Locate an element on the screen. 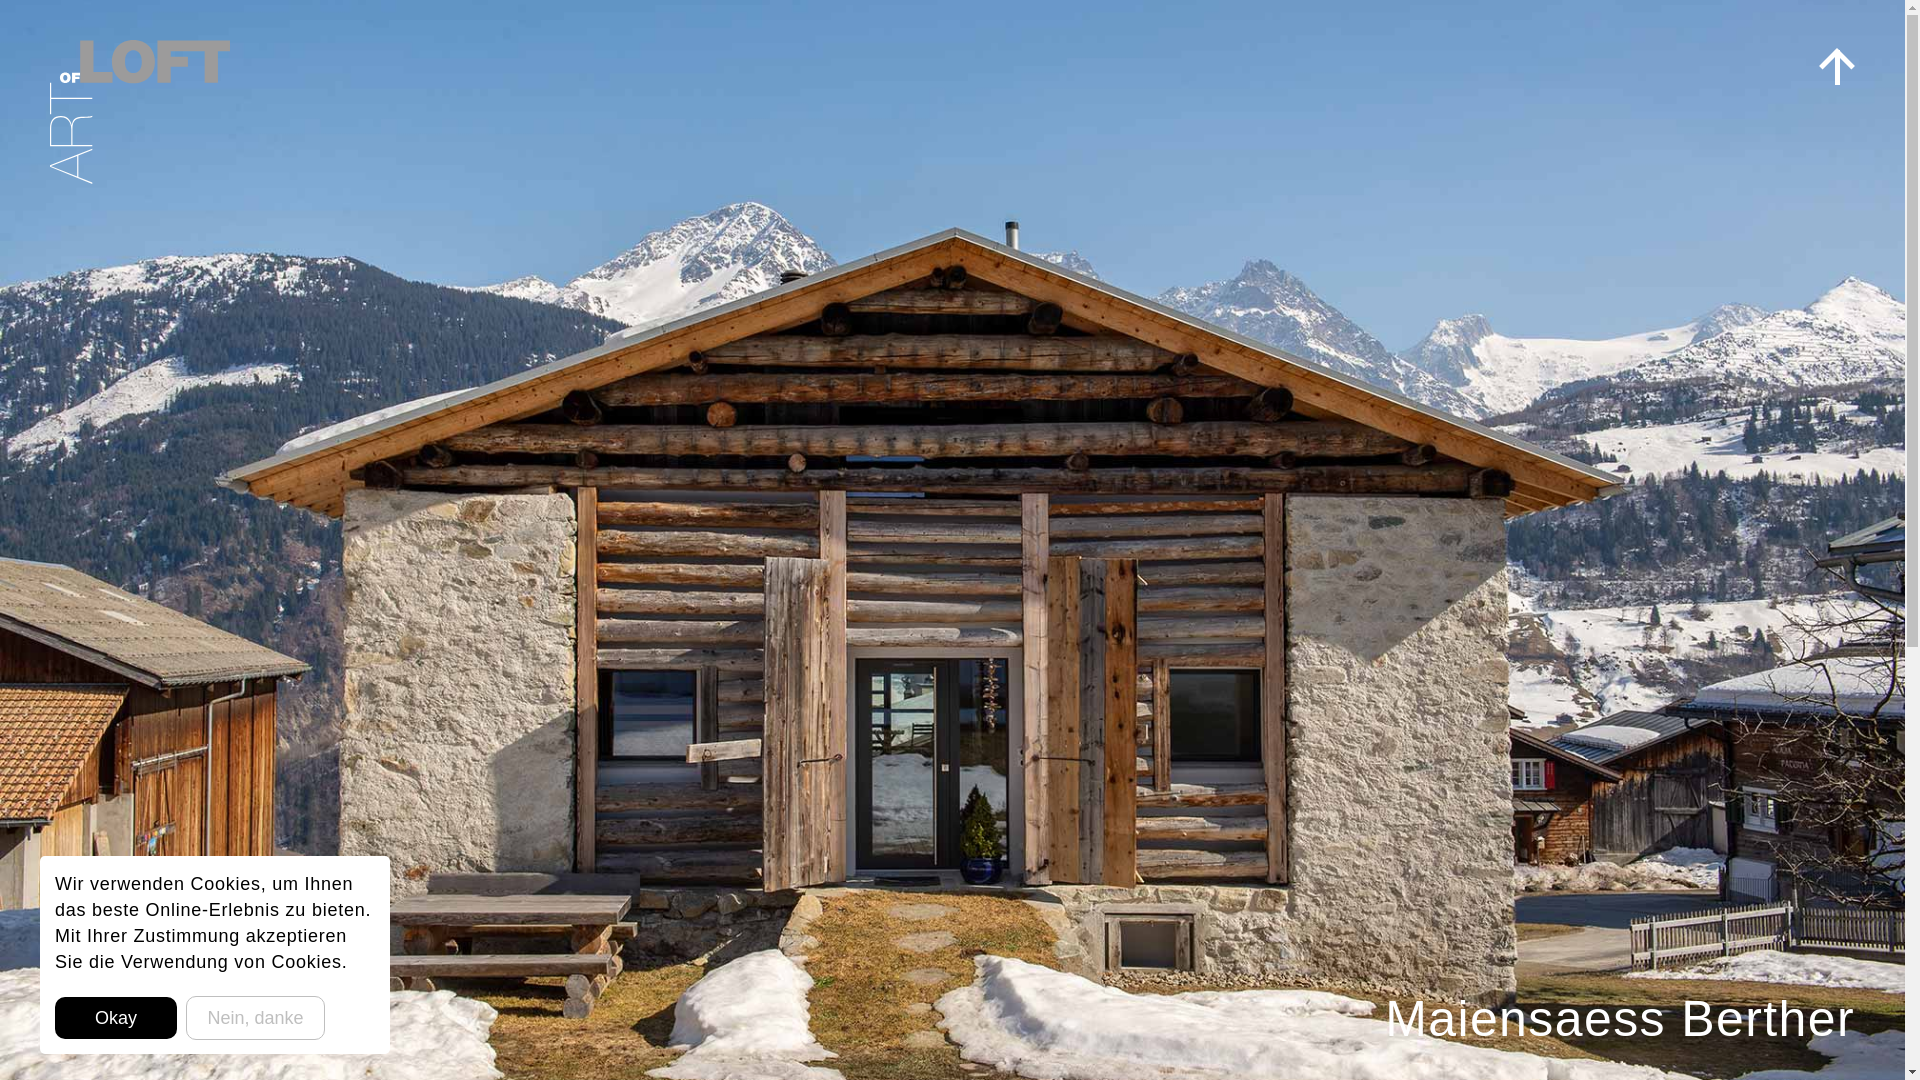 The image size is (1920, 1080). Okay is located at coordinates (116, 1018).